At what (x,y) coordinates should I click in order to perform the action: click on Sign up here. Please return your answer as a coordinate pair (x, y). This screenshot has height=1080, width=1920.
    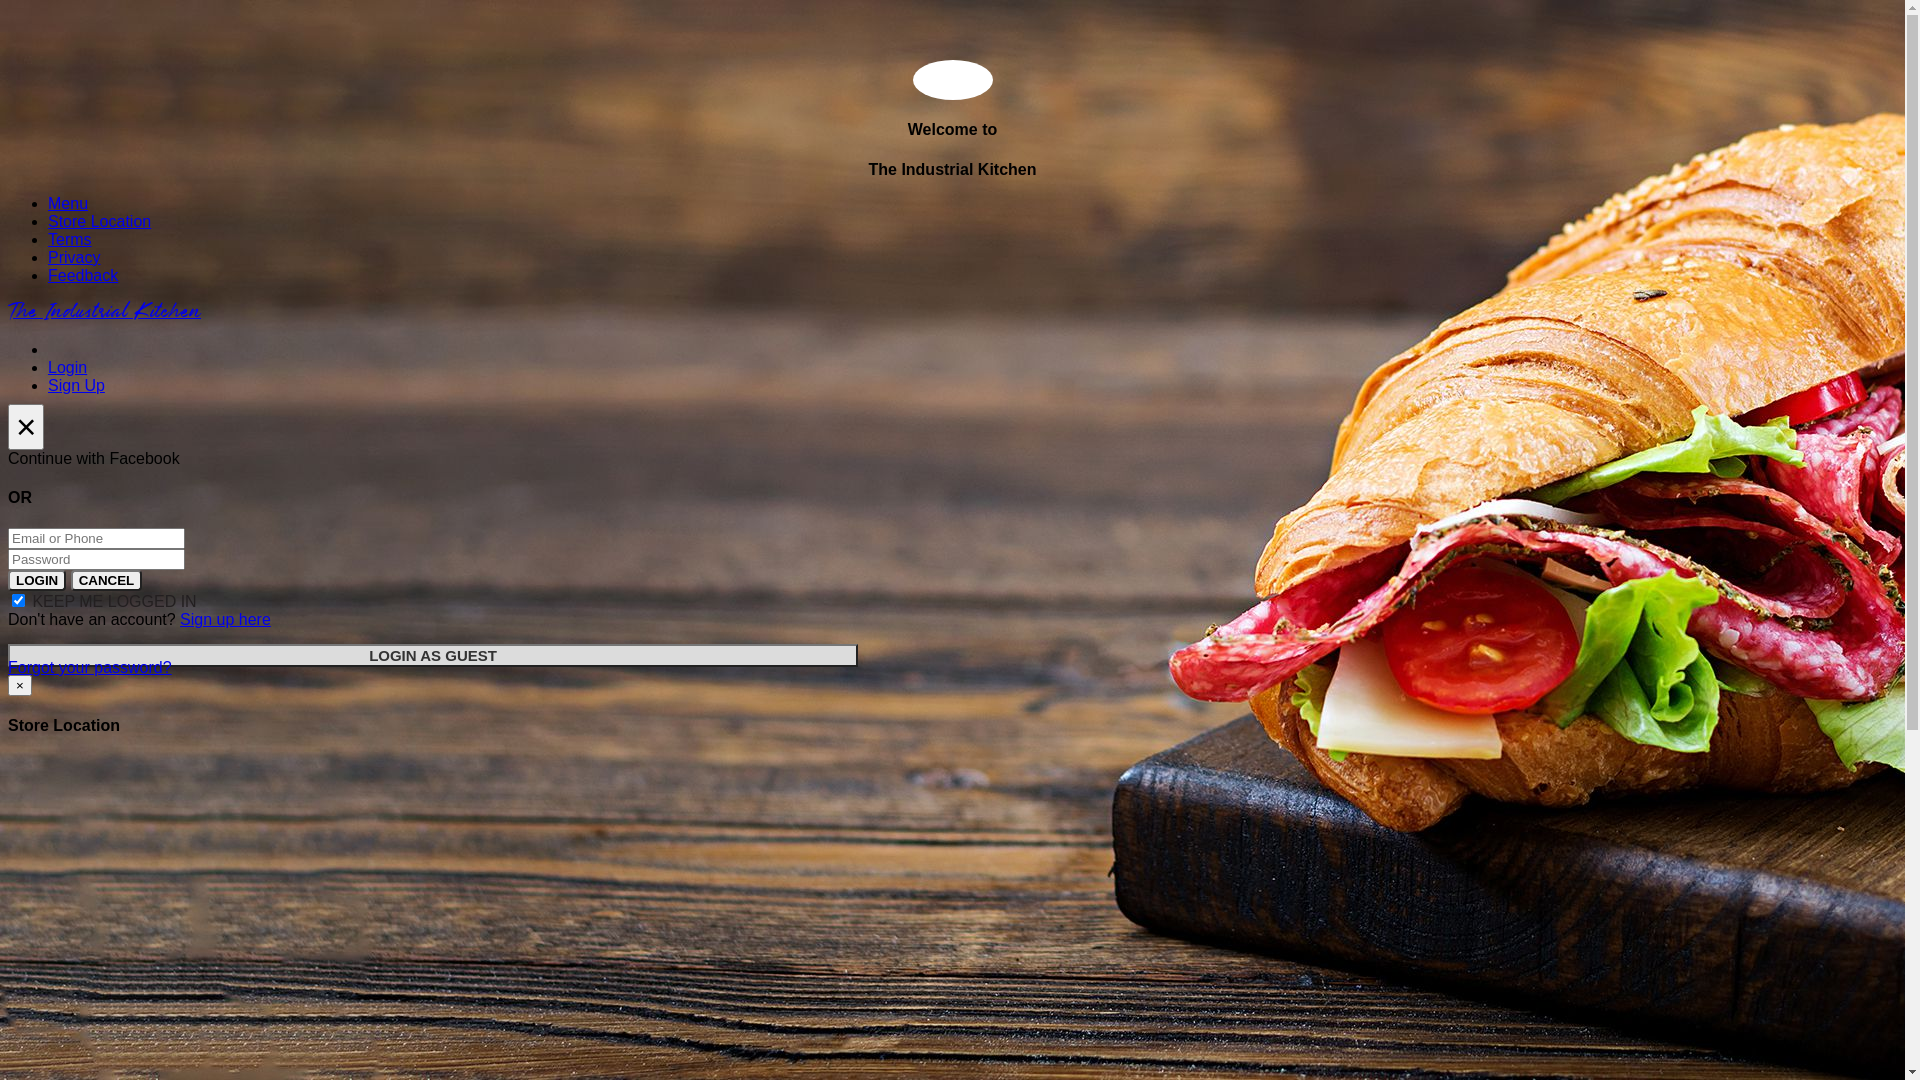
    Looking at the image, I should click on (226, 620).